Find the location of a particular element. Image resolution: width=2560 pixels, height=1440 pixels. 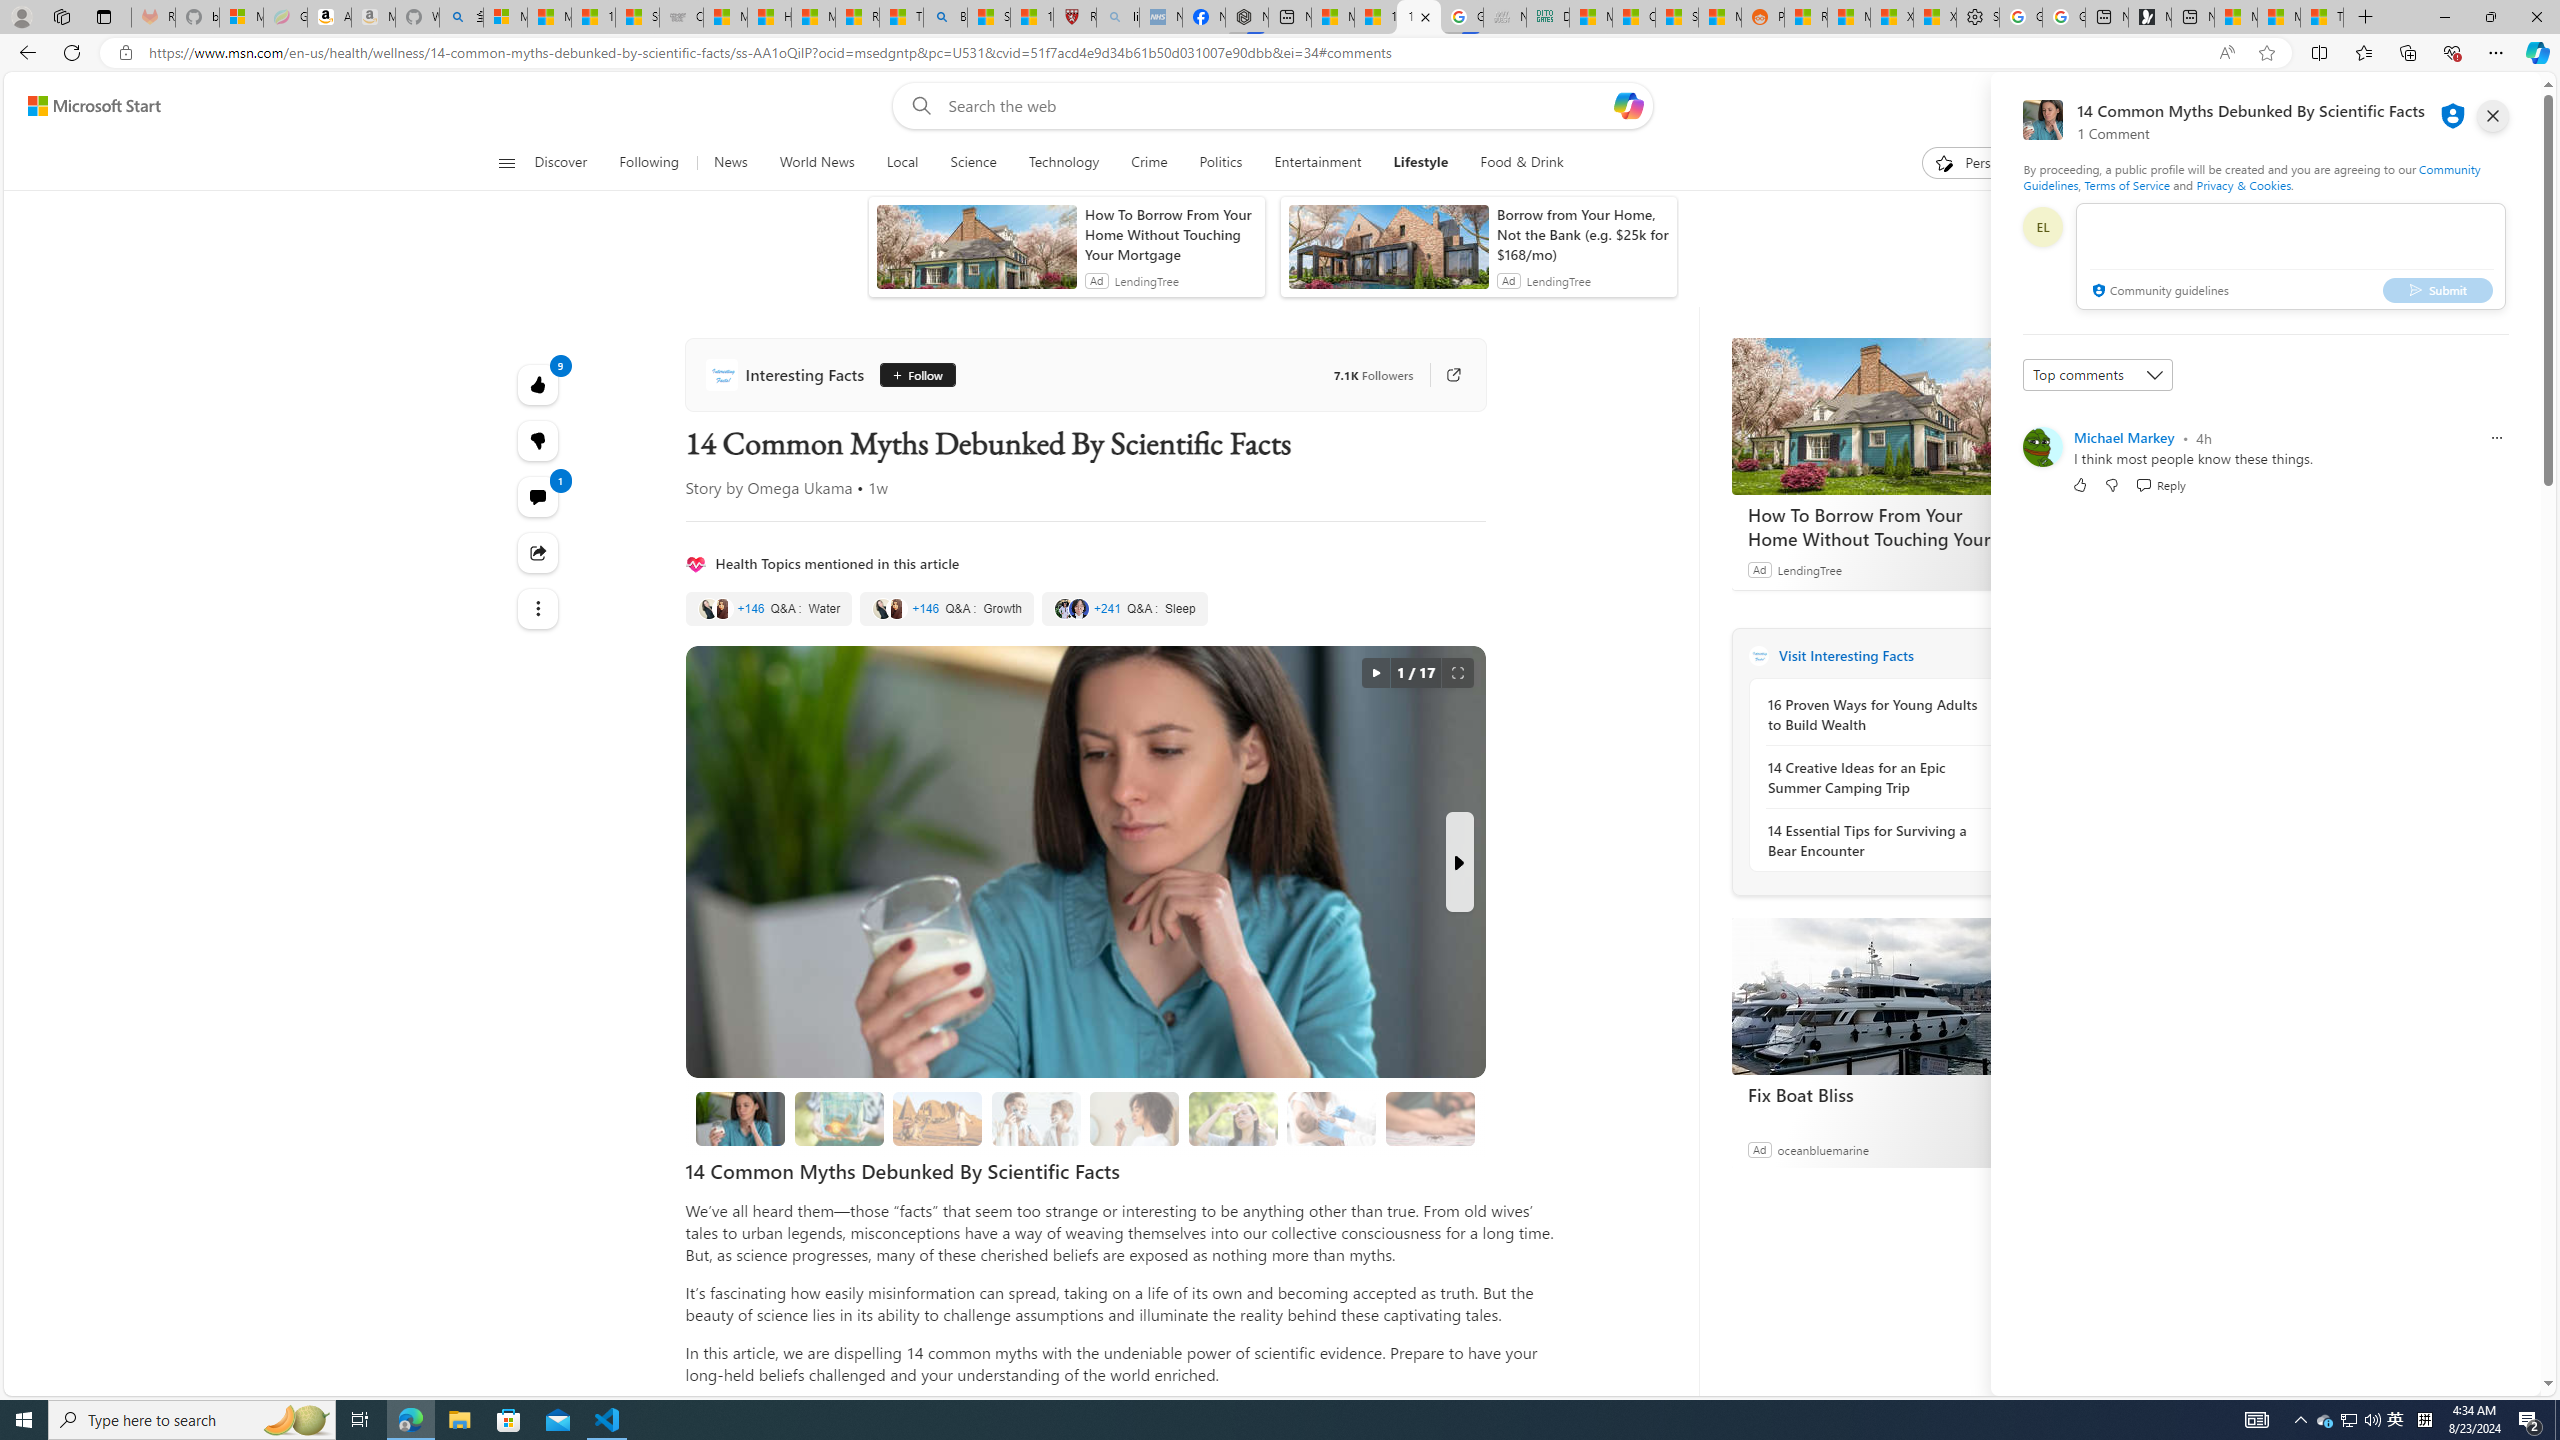

9 Like is located at coordinates (538, 384).